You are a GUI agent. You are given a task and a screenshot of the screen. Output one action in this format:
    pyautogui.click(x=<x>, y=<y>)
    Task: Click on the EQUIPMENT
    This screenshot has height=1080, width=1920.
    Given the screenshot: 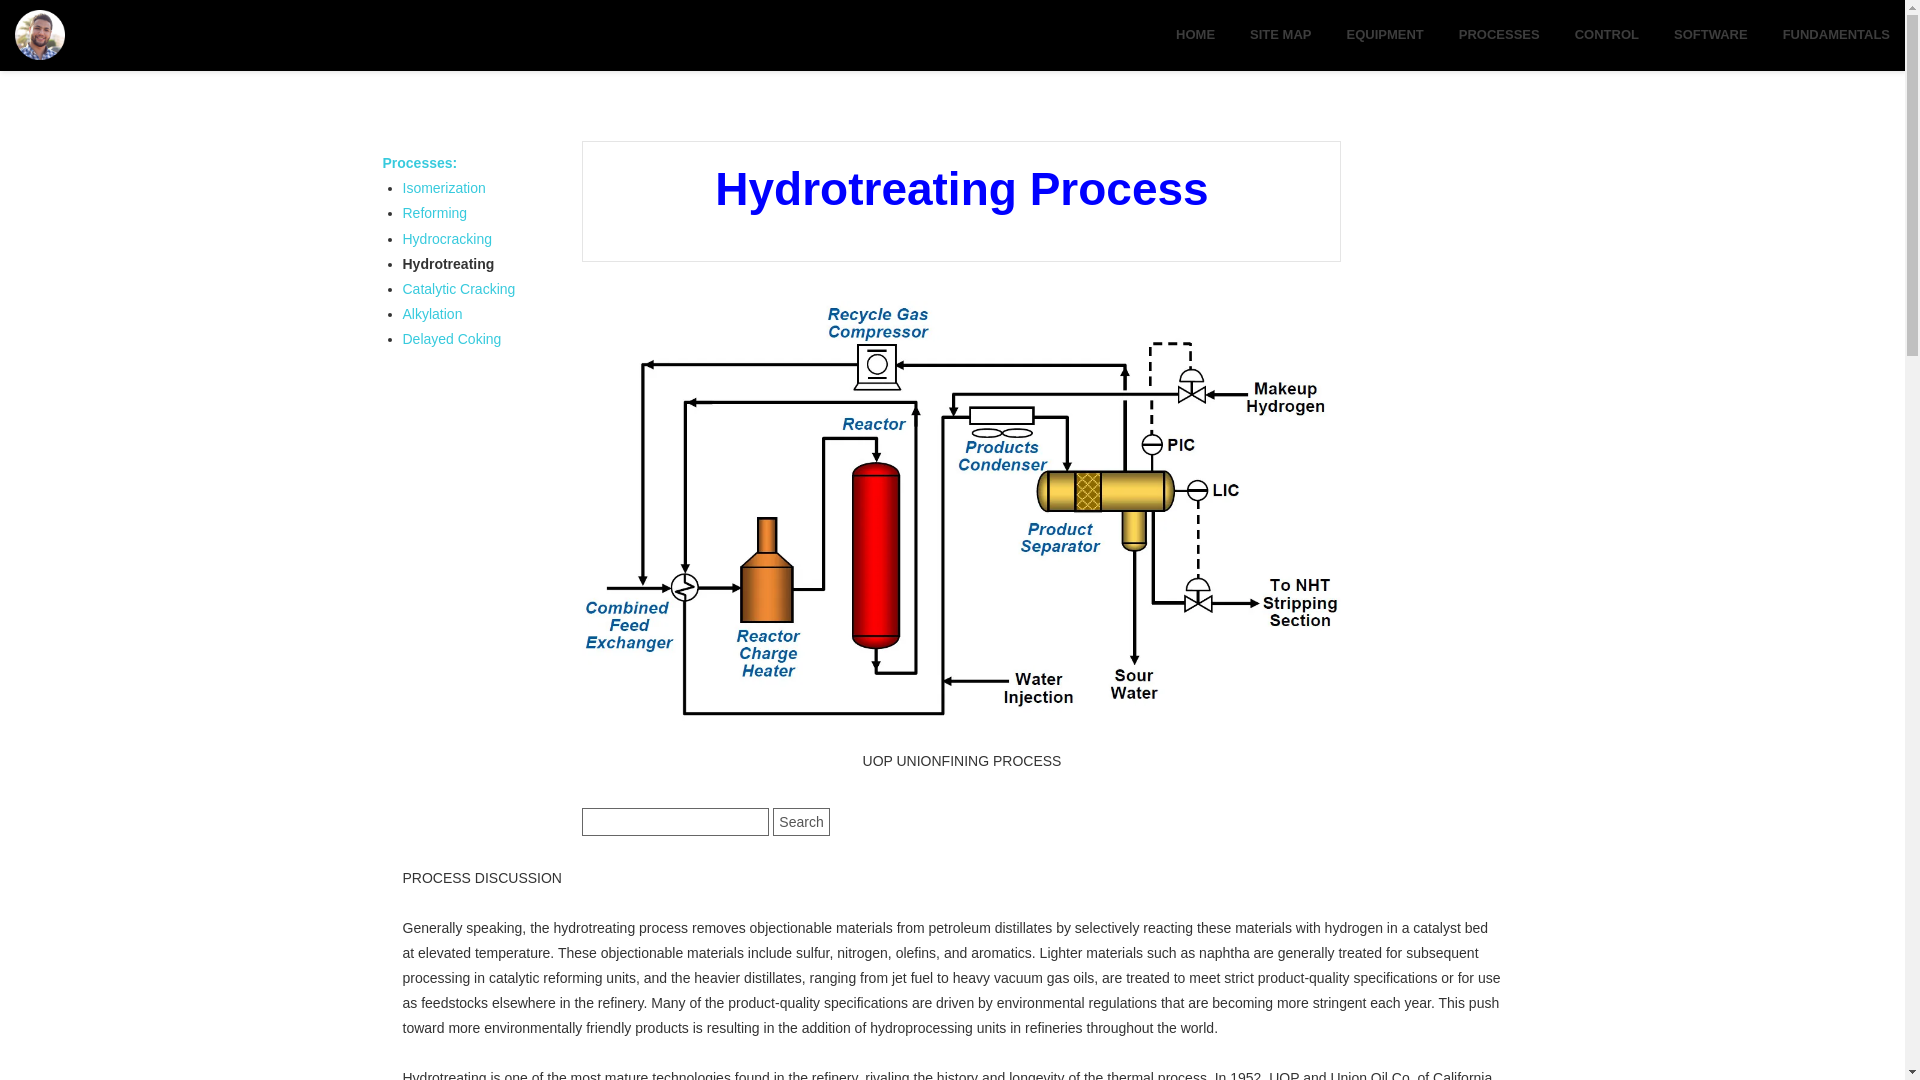 What is the action you would take?
    pyautogui.click(x=1384, y=35)
    